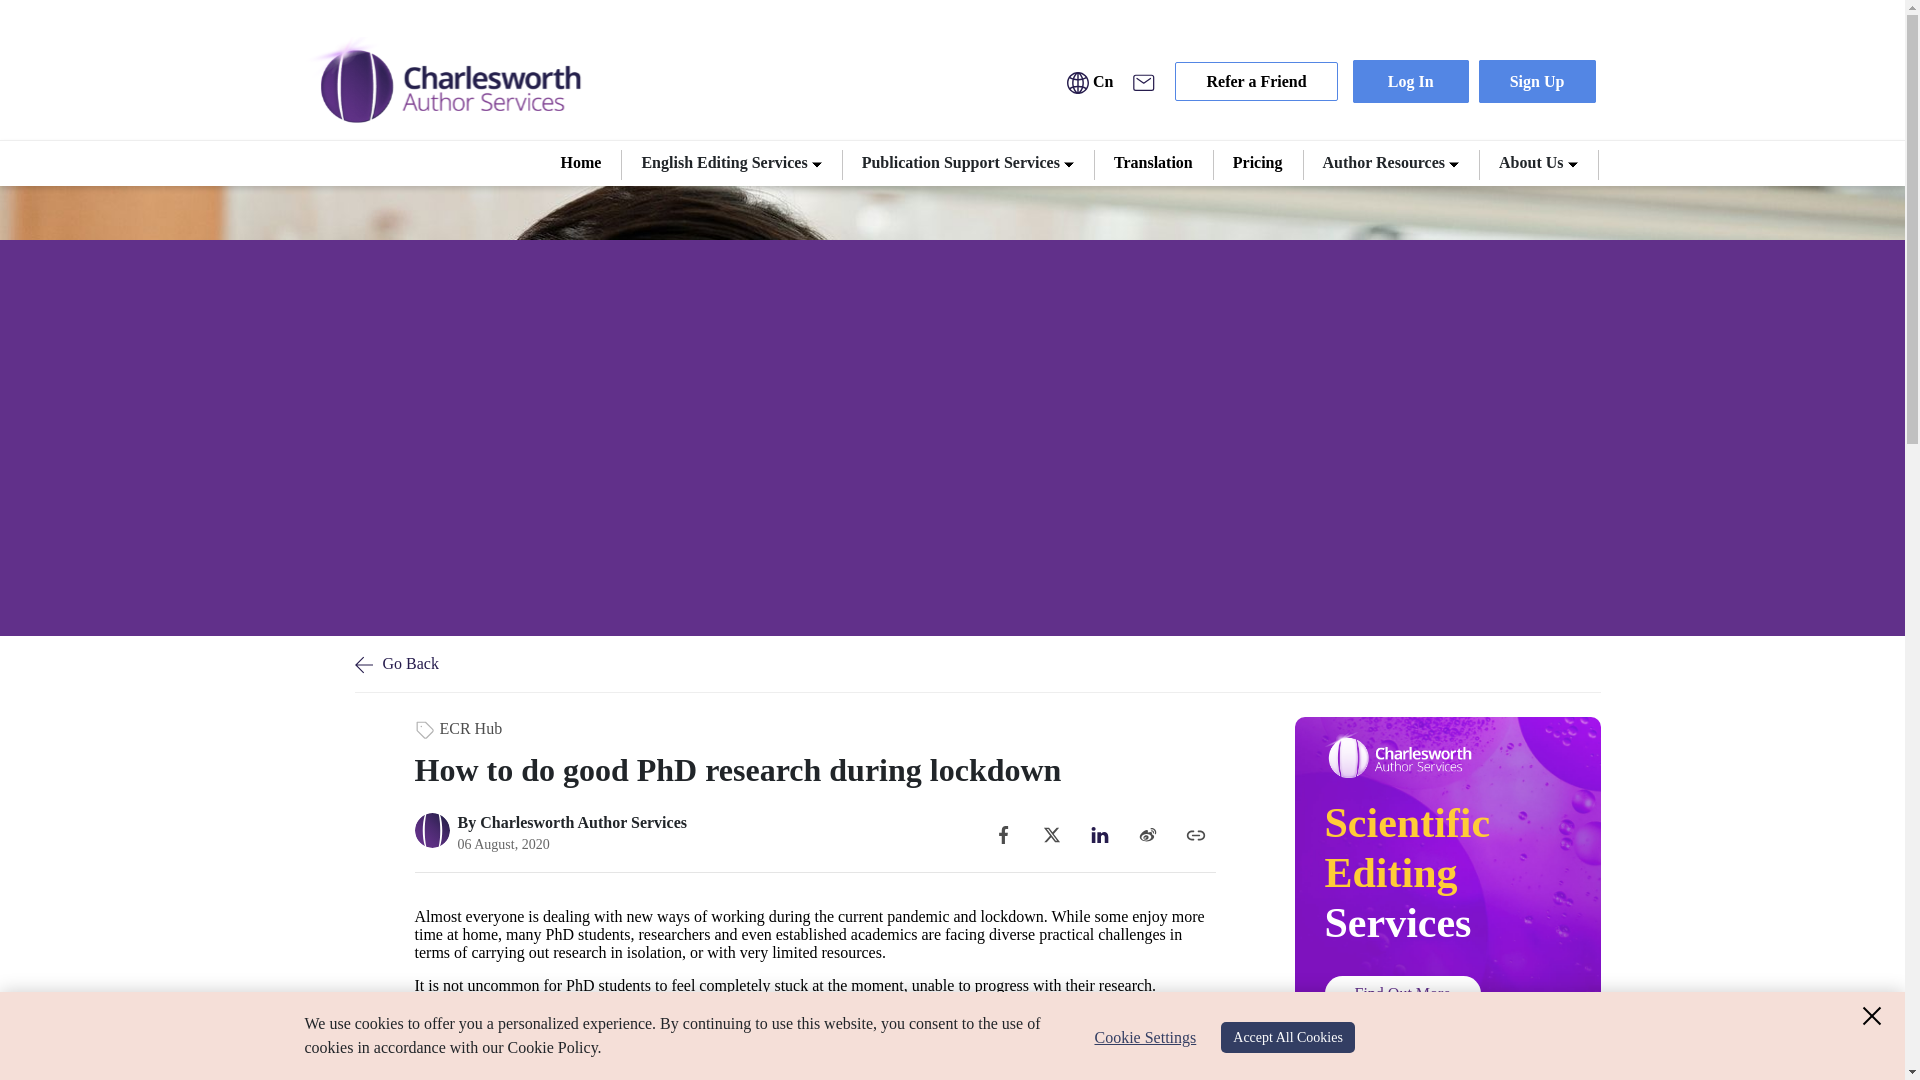  I want to click on Refer a Friend, so click(1256, 81).